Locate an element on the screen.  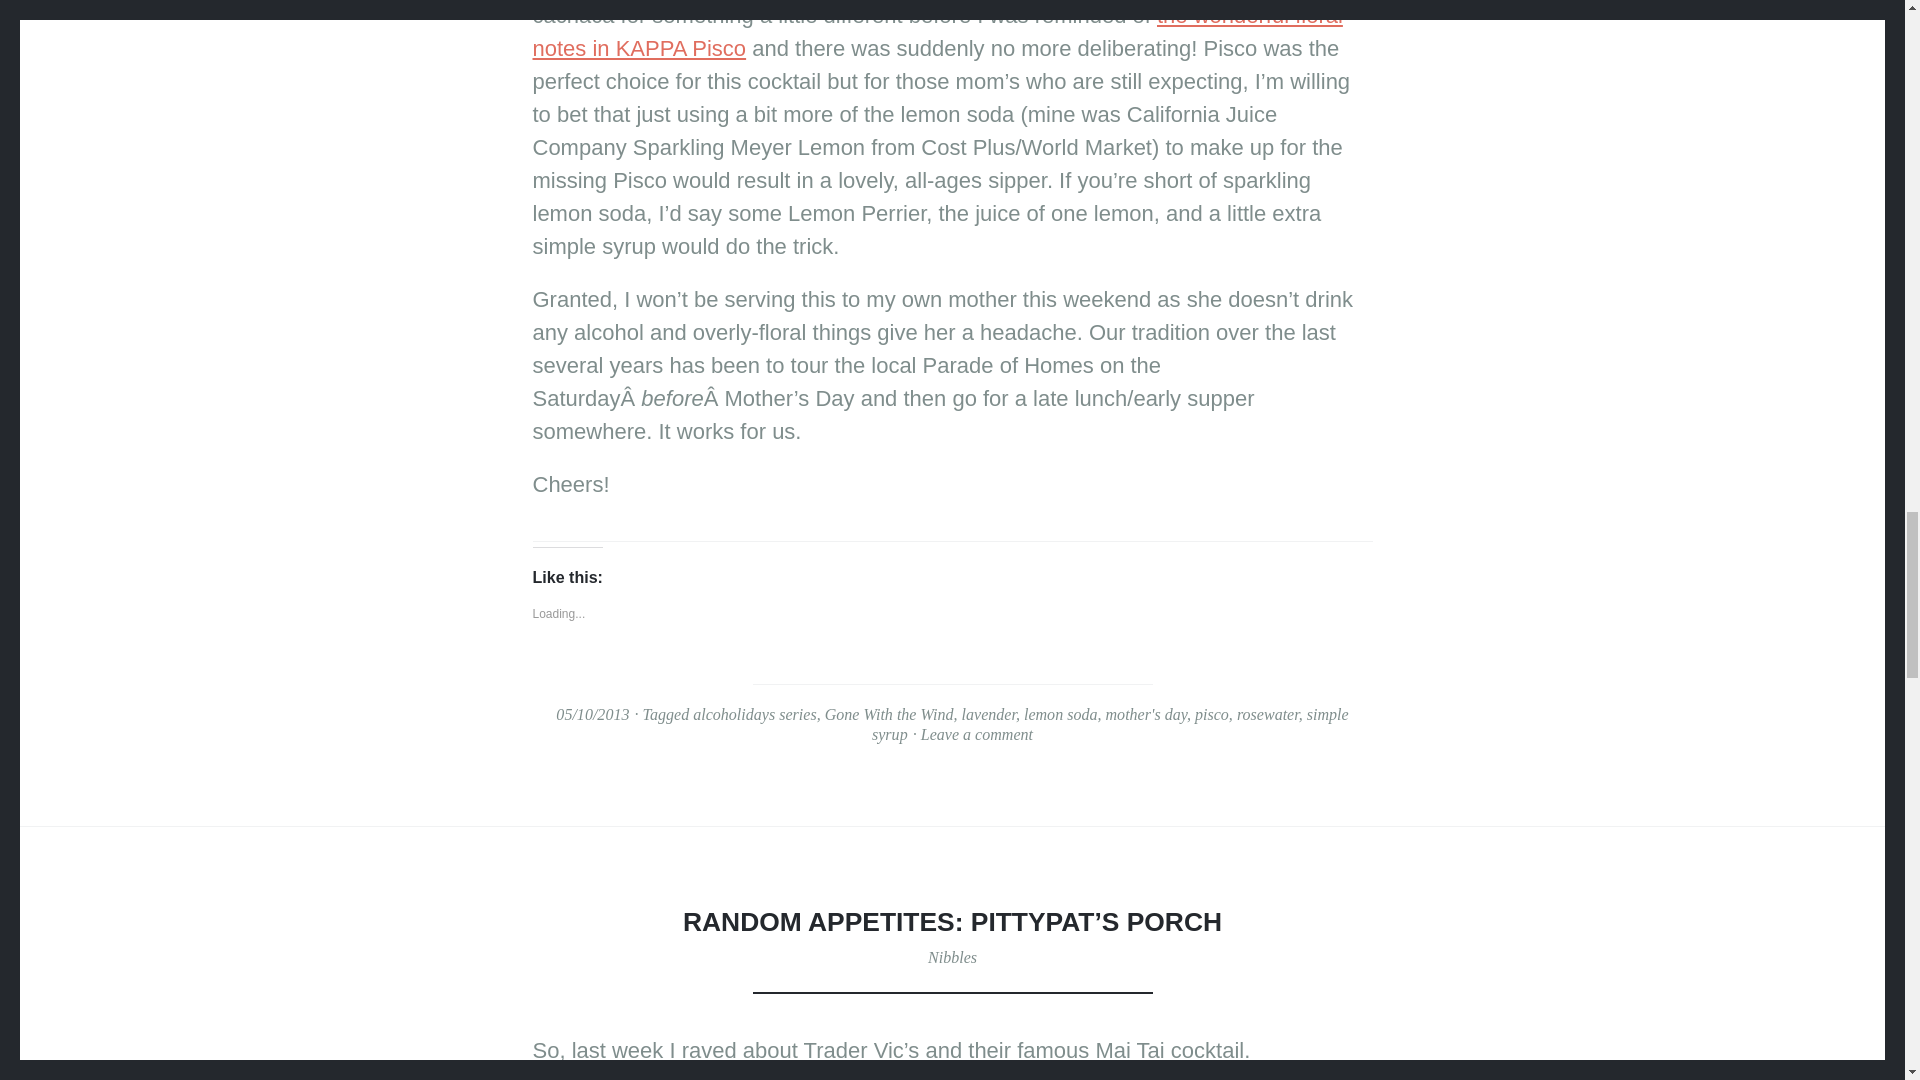
Gone With the Wind is located at coordinates (890, 714).